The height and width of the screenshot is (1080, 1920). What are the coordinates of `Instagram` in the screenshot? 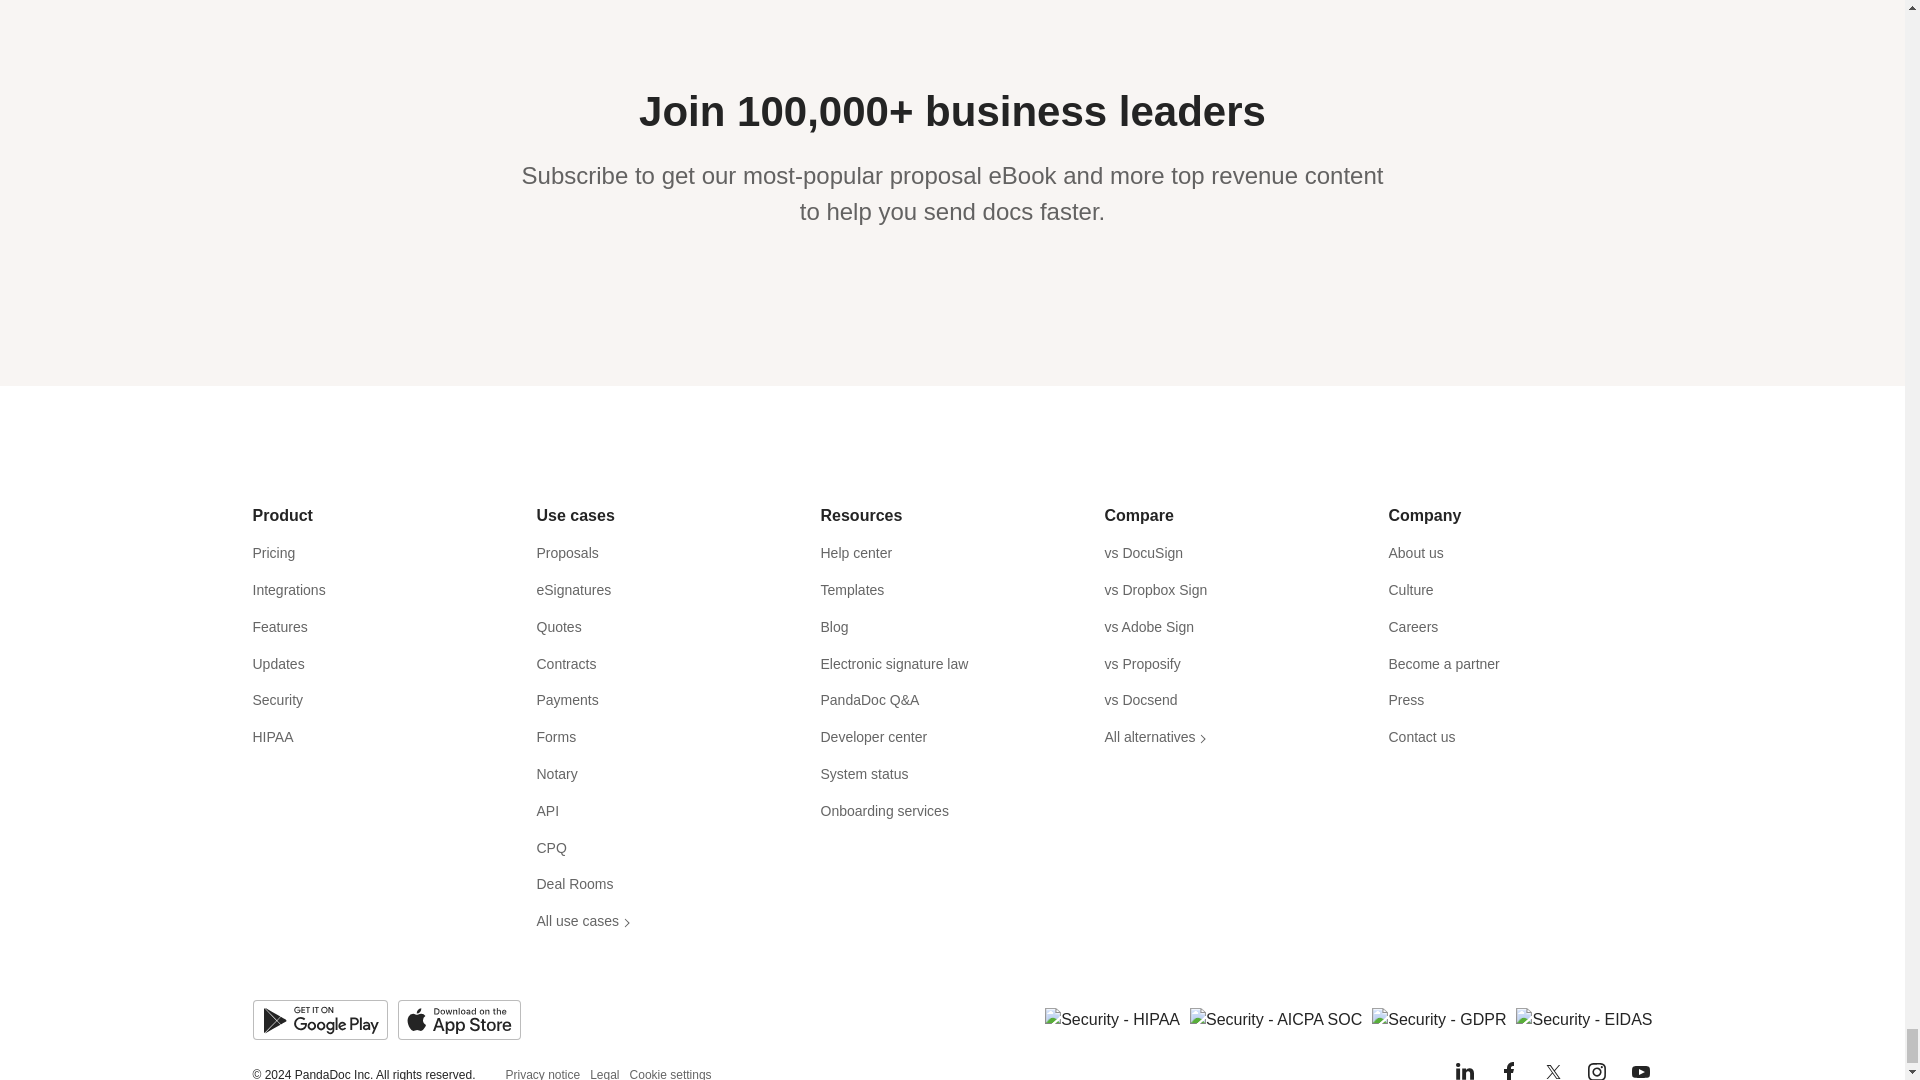 It's located at (1596, 1070).